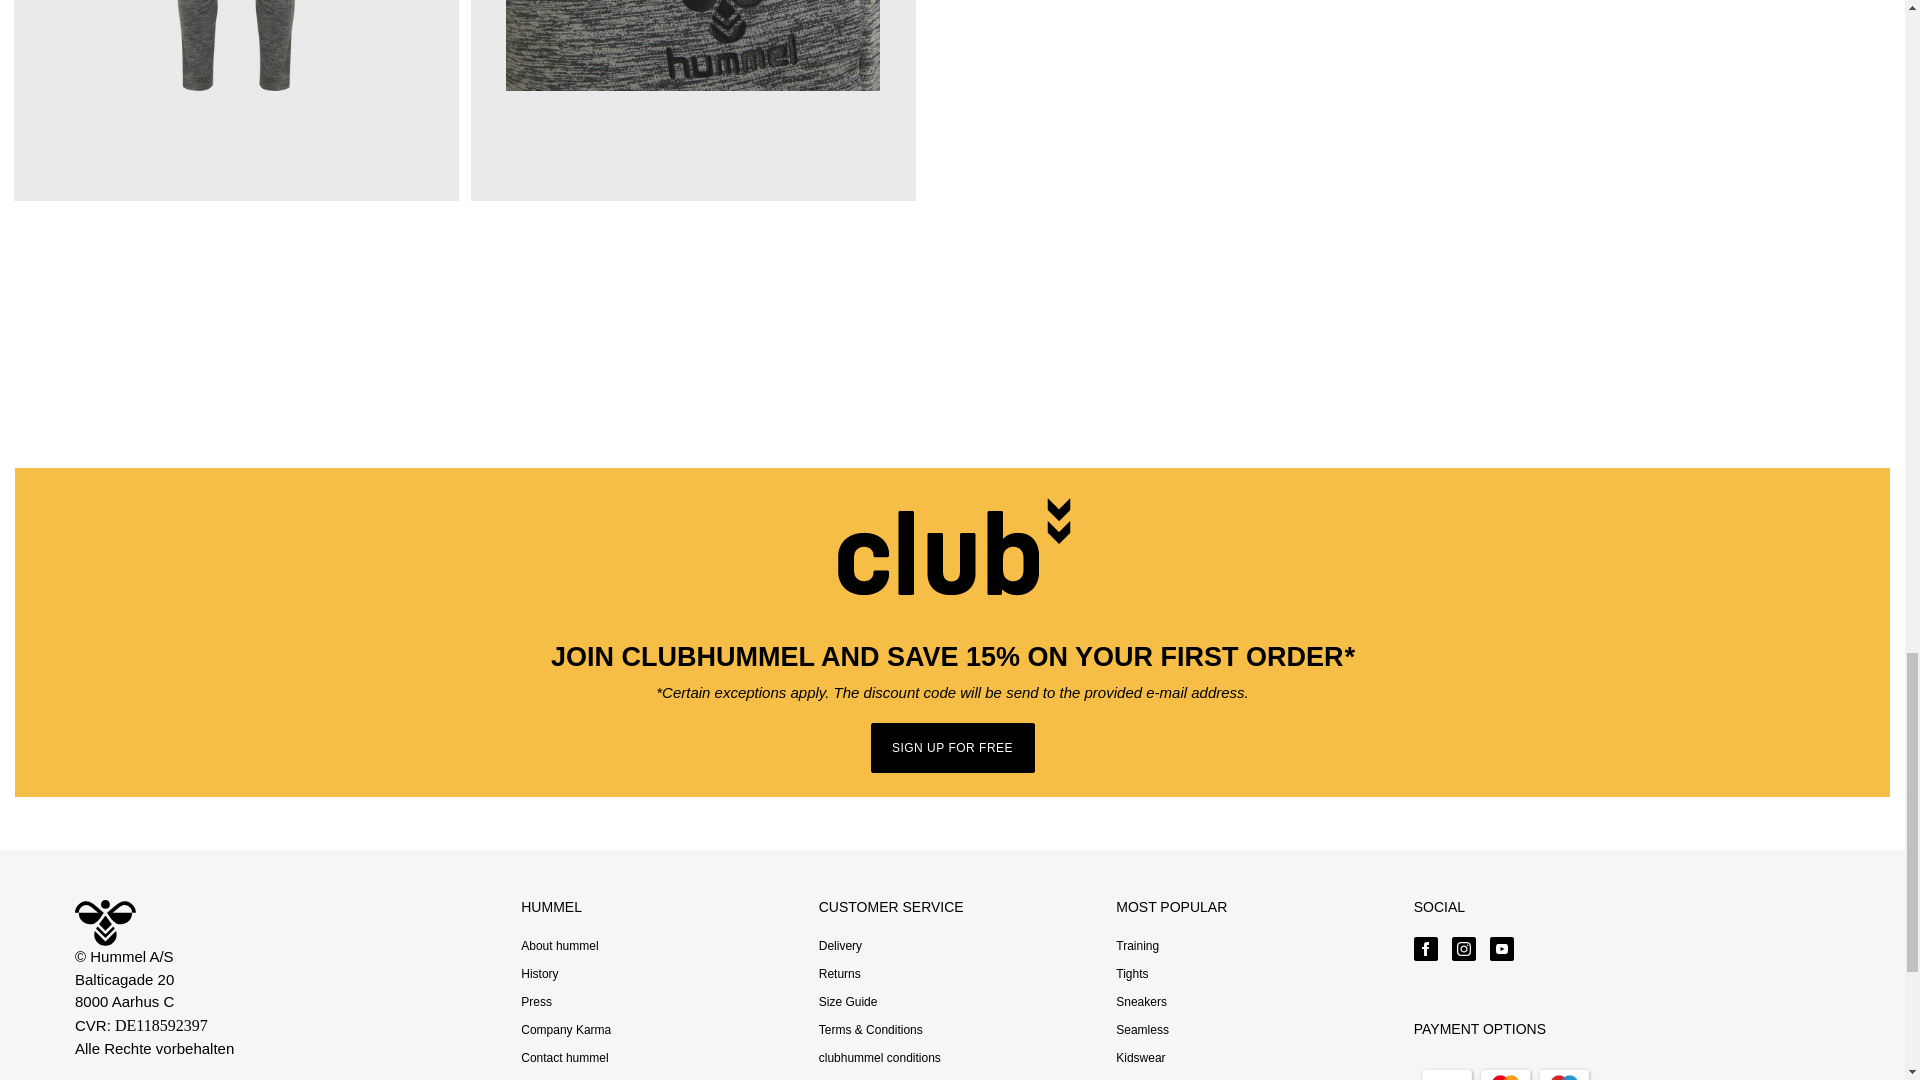 Image resolution: width=1920 pixels, height=1080 pixels. I want to click on Go to Size Guide, so click(848, 1001).